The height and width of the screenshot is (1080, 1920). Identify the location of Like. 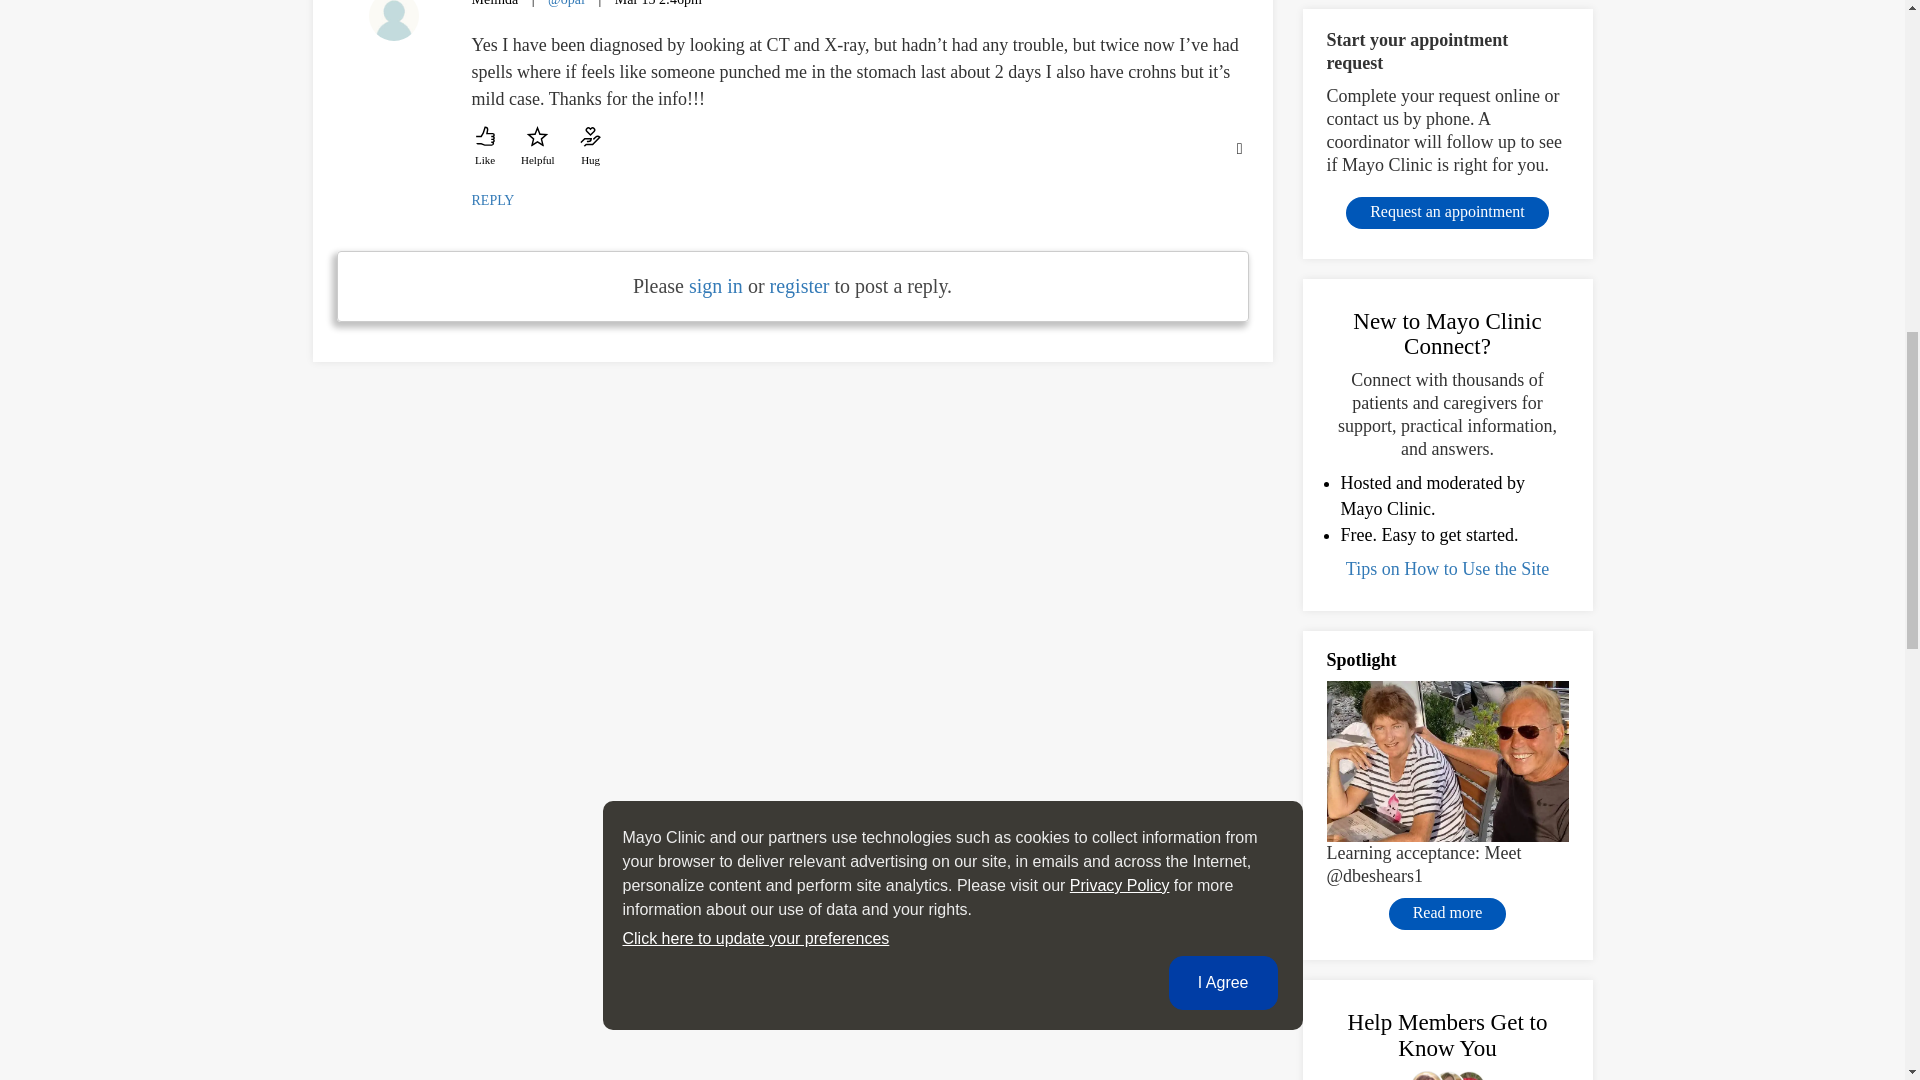
(486, 146).